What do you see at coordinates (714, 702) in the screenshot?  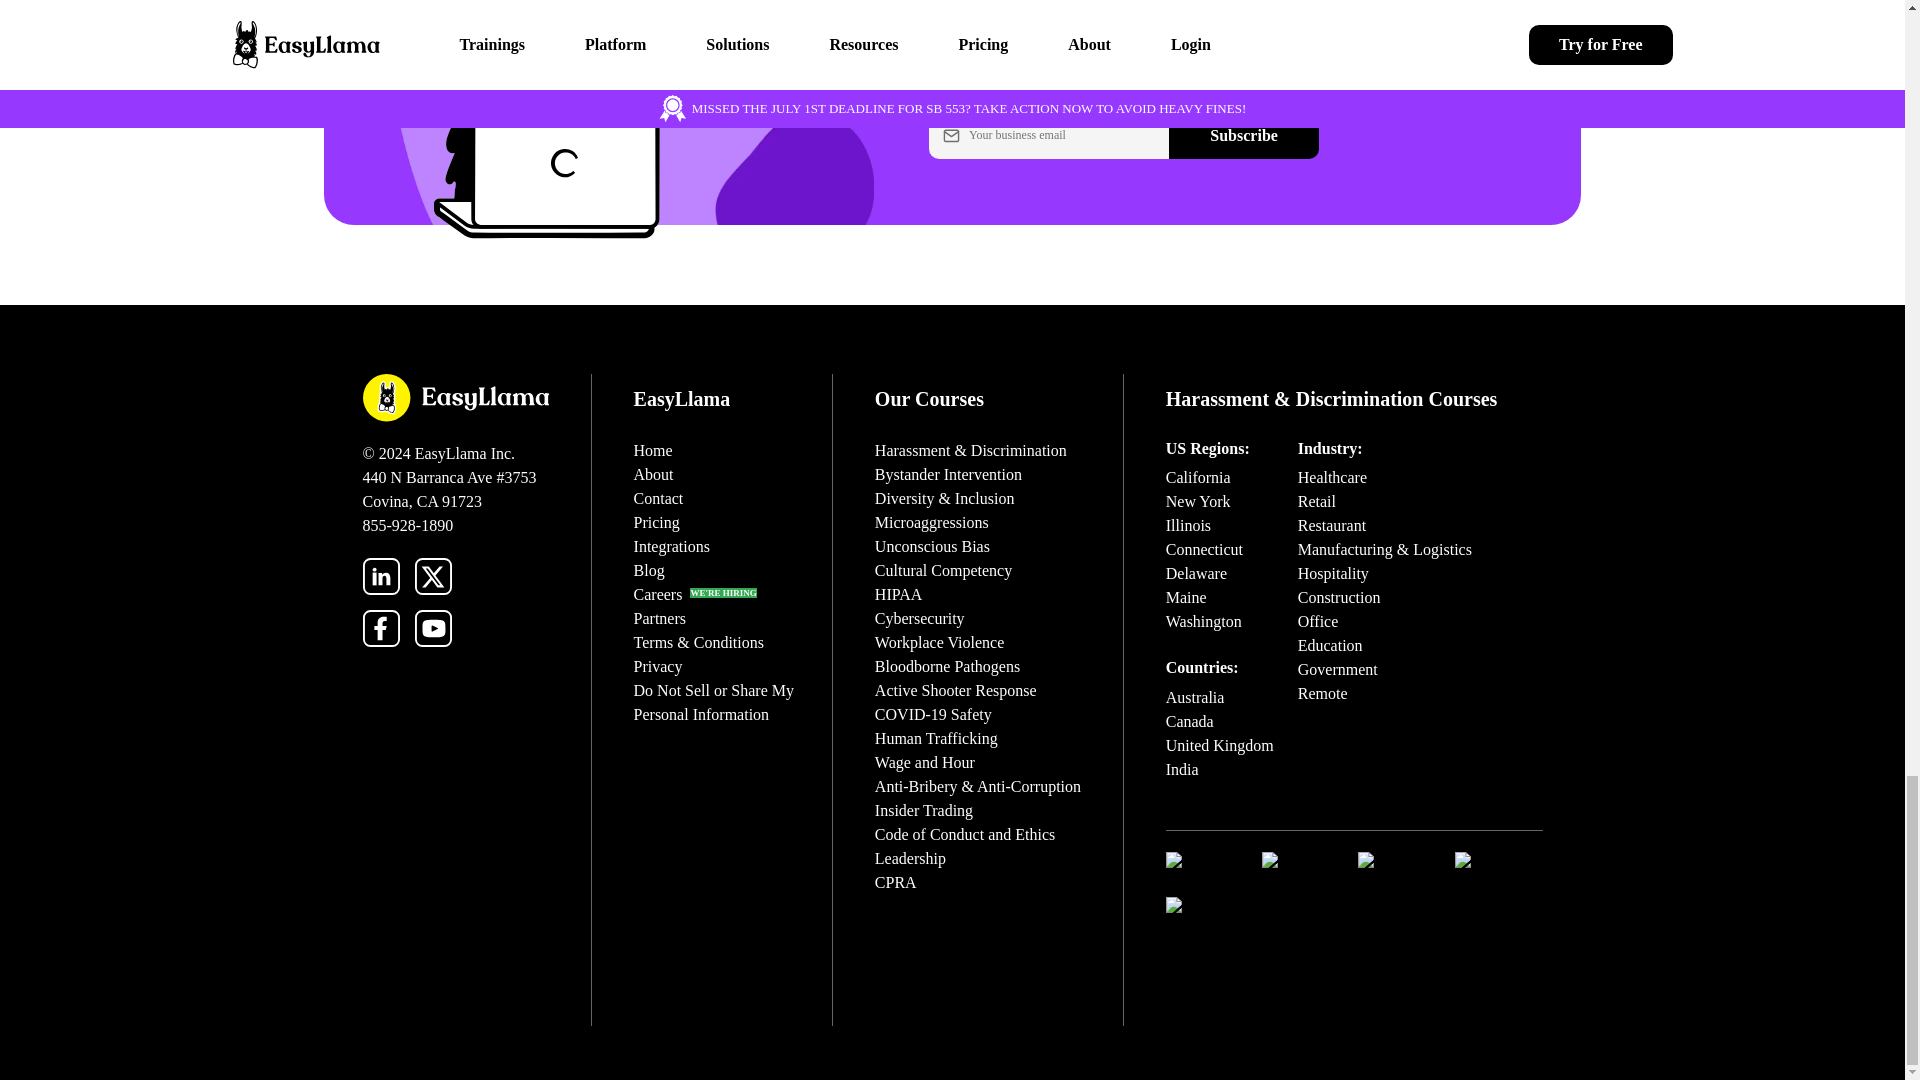 I see `Do Not Sell or Share My Personal Information` at bounding box center [714, 702].